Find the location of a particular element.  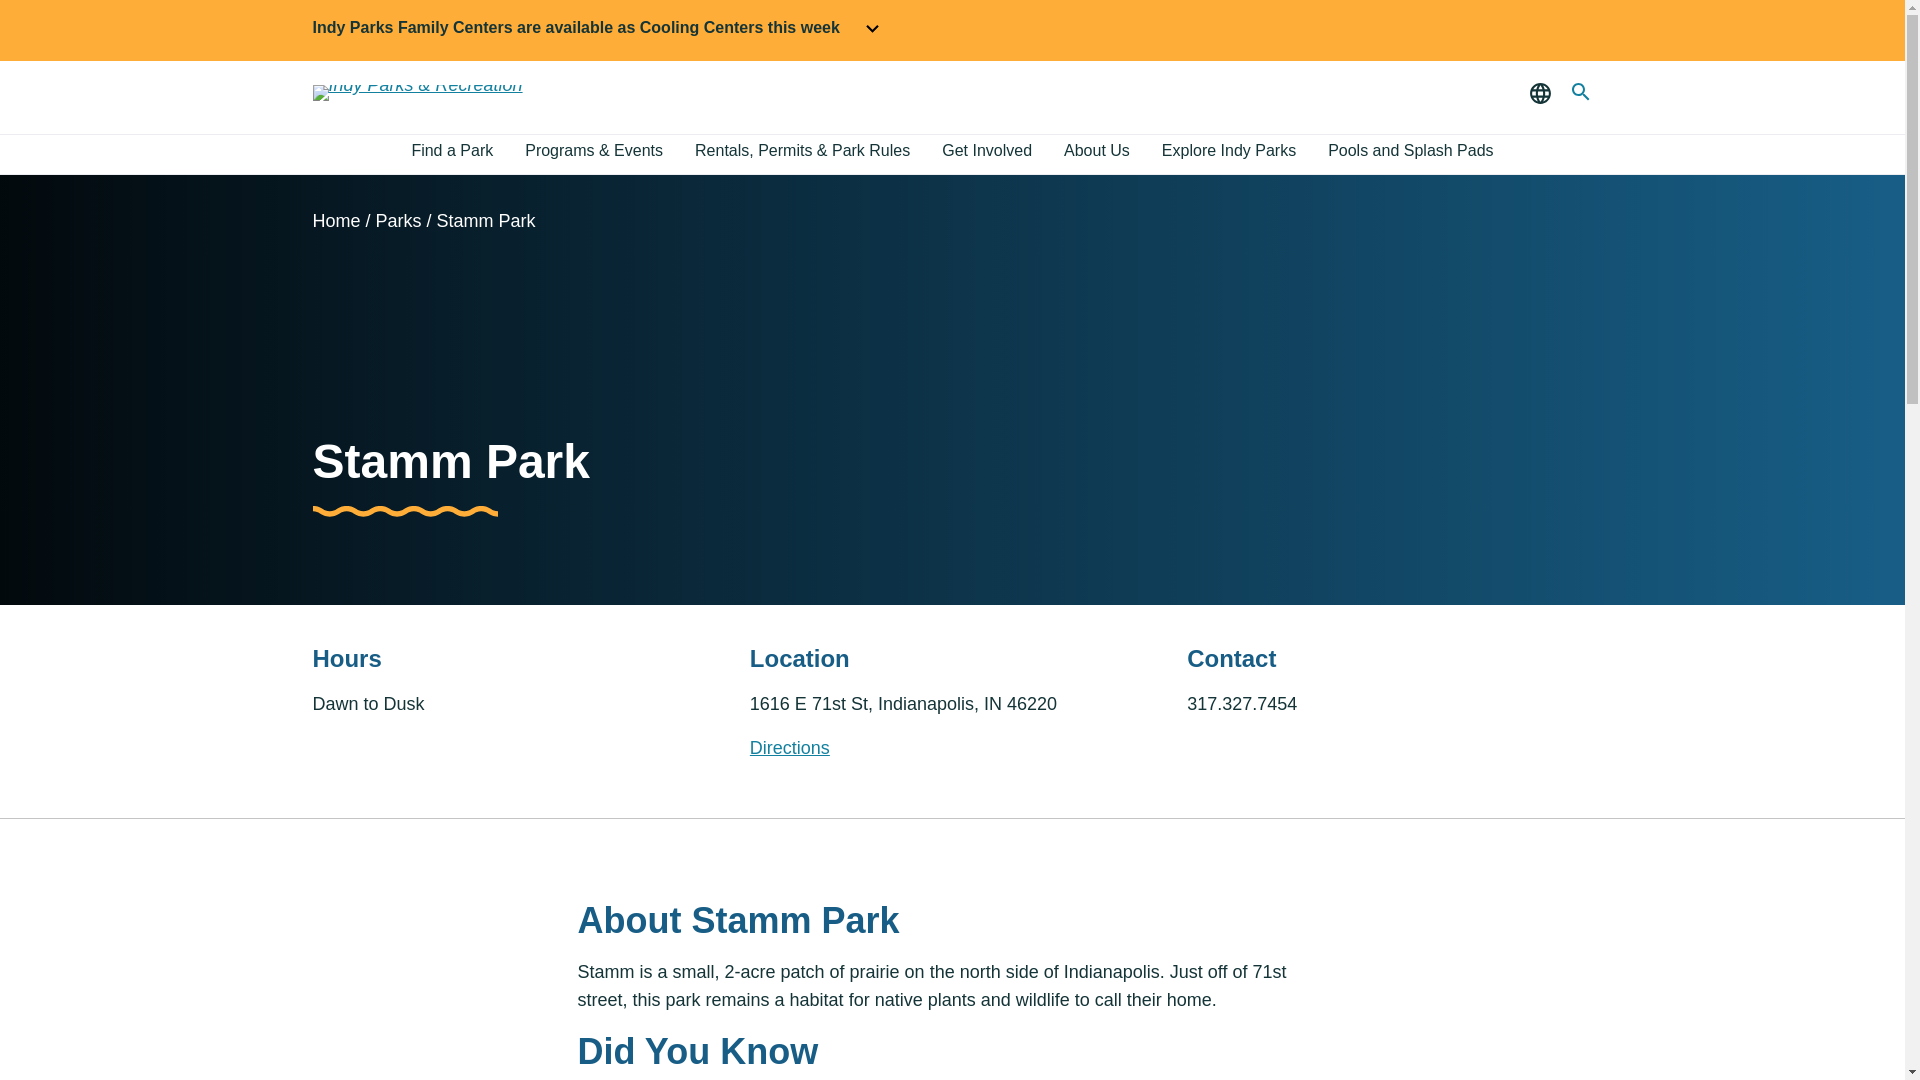

Find a Park is located at coordinates (452, 152).